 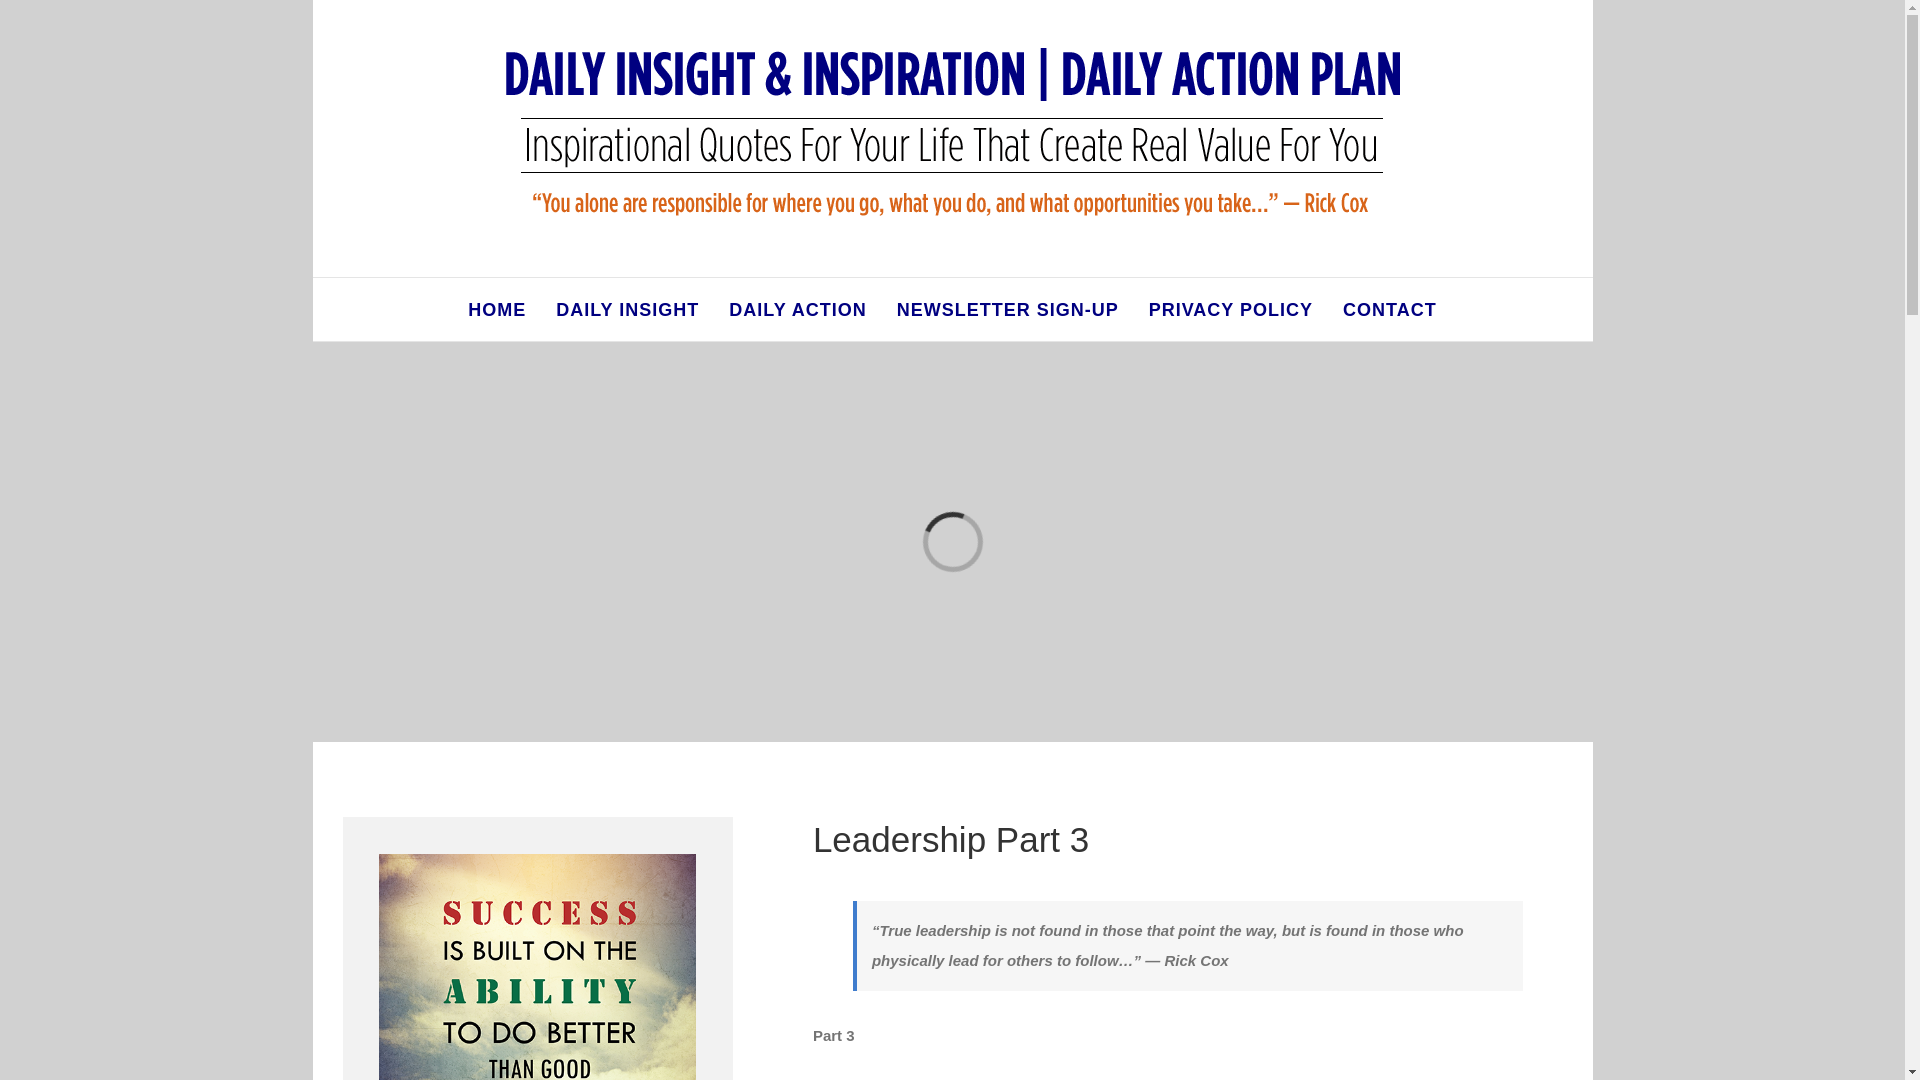 I want to click on DAILY INSIGHT, so click(x=627, y=309).